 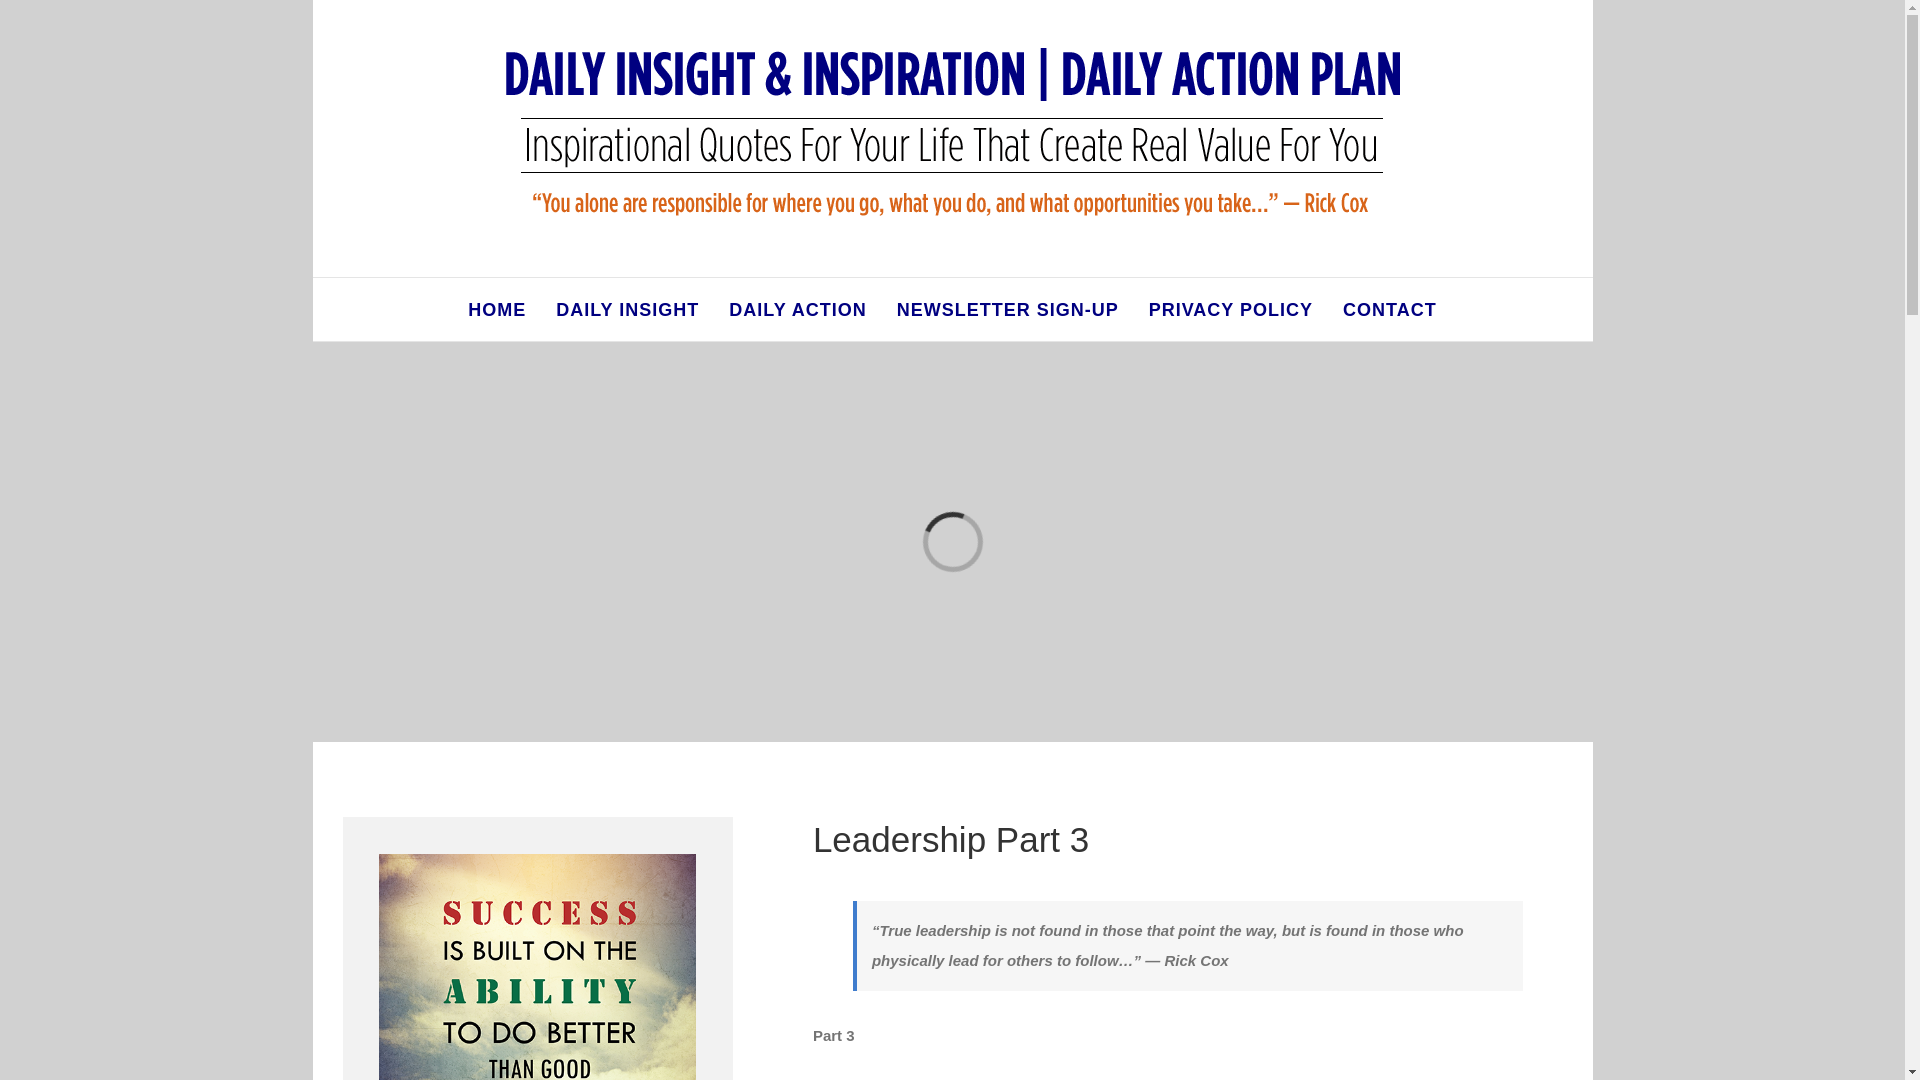 I want to click on DAILY INSIGHT, so click(x=627, y=309).